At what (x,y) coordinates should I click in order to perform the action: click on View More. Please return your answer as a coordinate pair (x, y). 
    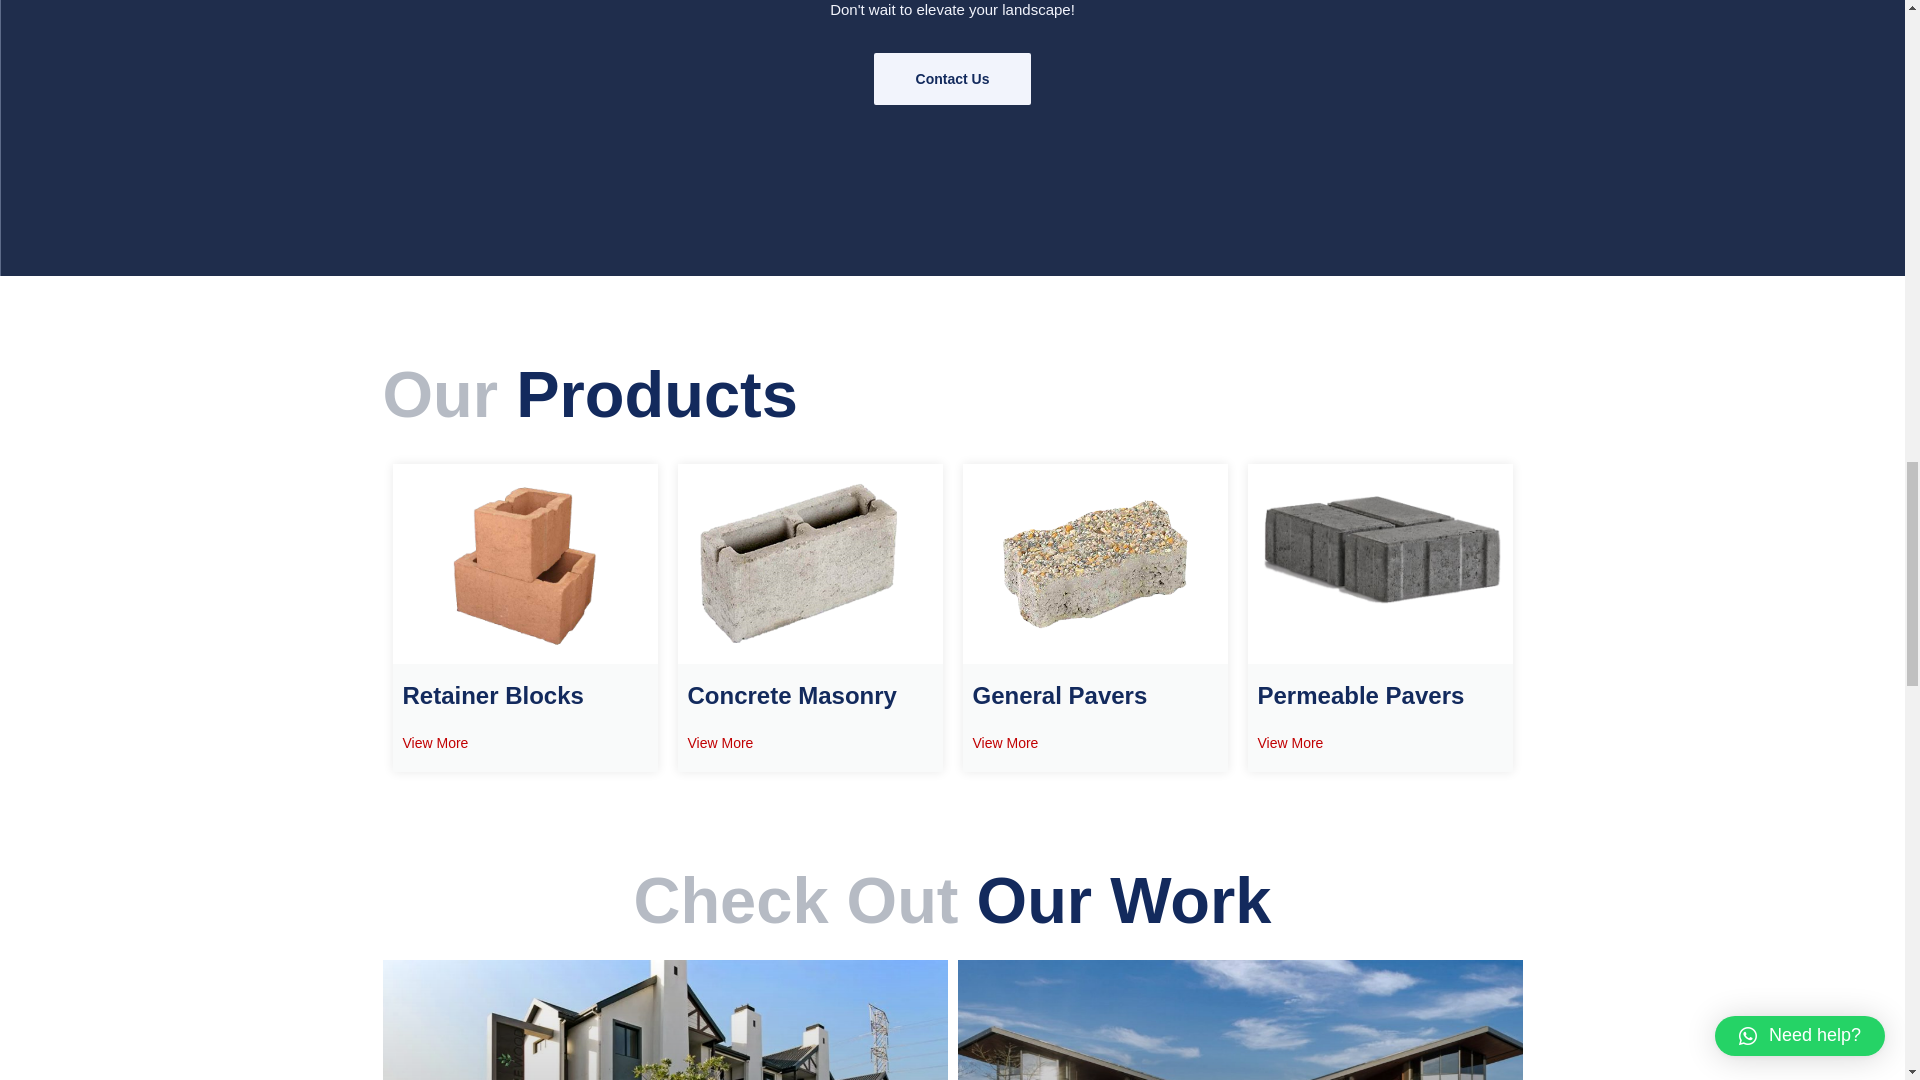
    Looking at the image, I should click on (1290, 742).